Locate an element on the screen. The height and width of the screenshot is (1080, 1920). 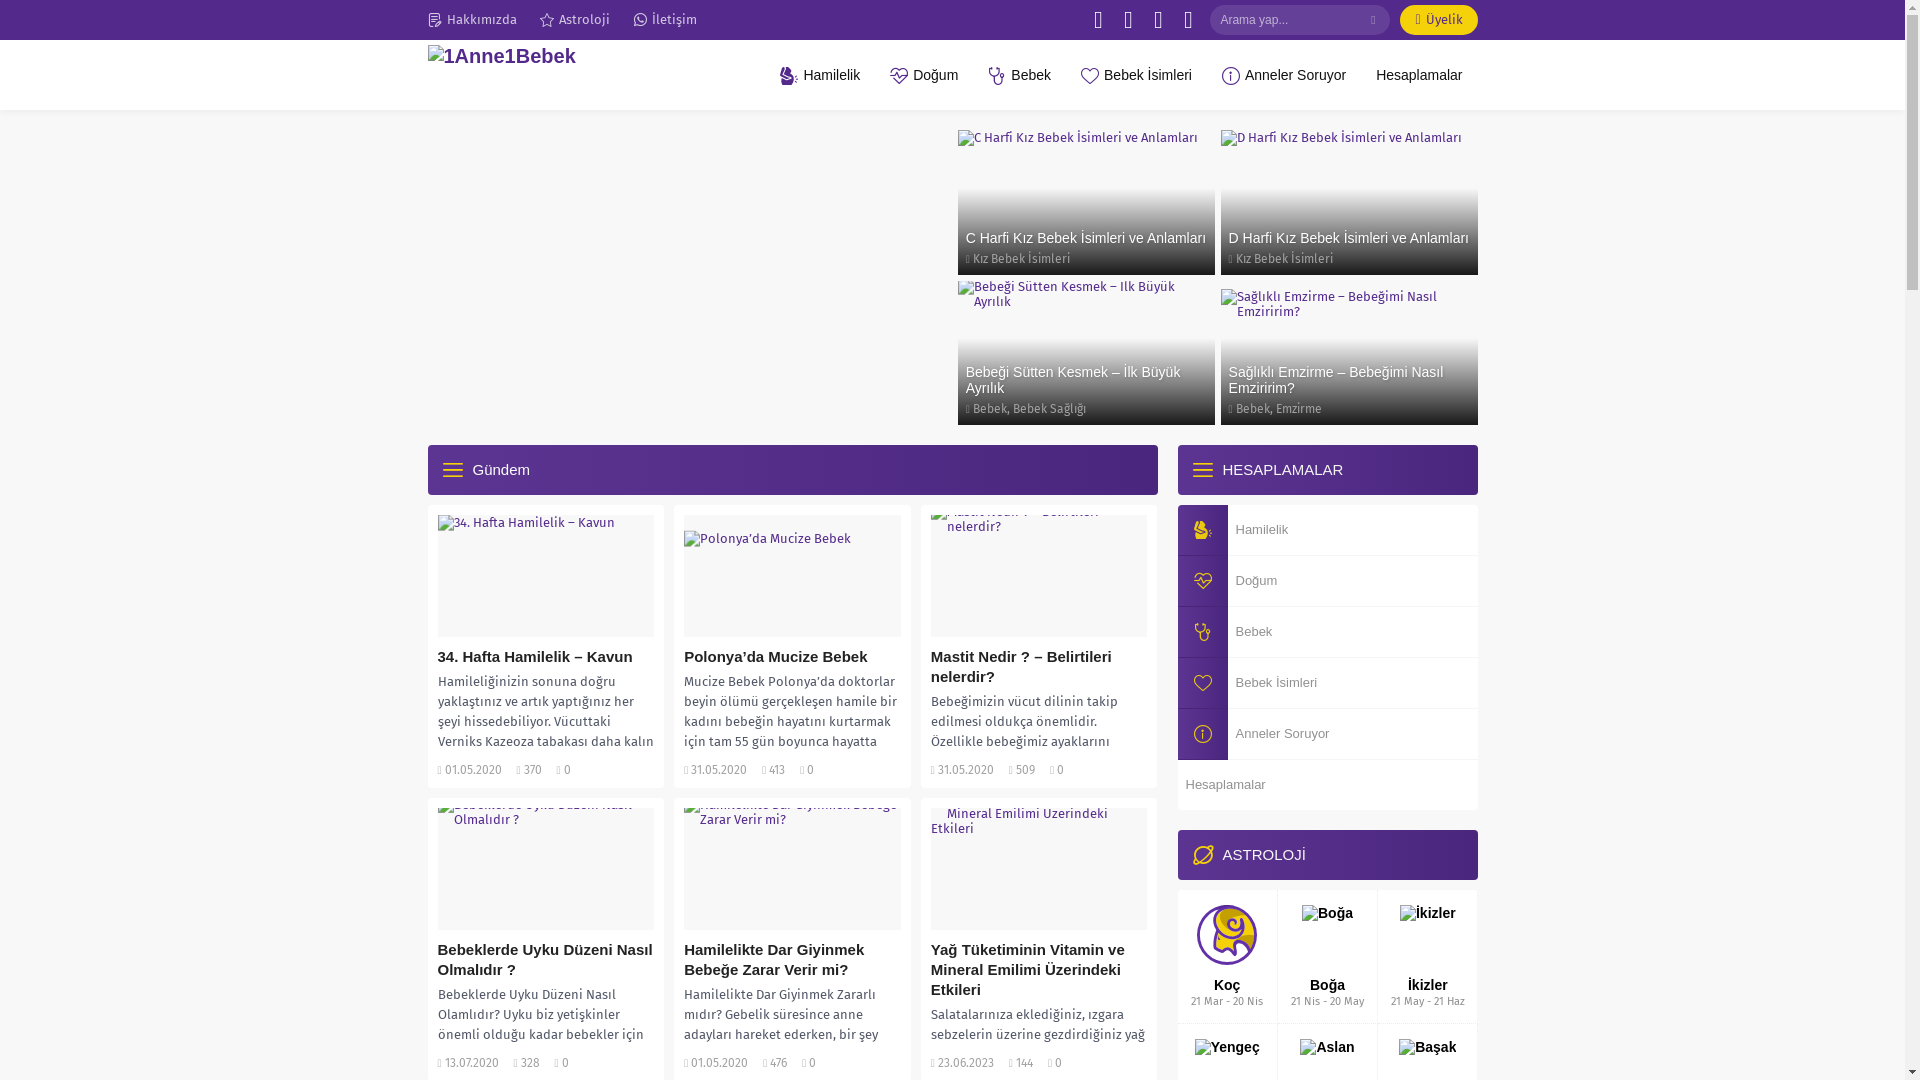
Bebek is located at coordinates (1253, 409).